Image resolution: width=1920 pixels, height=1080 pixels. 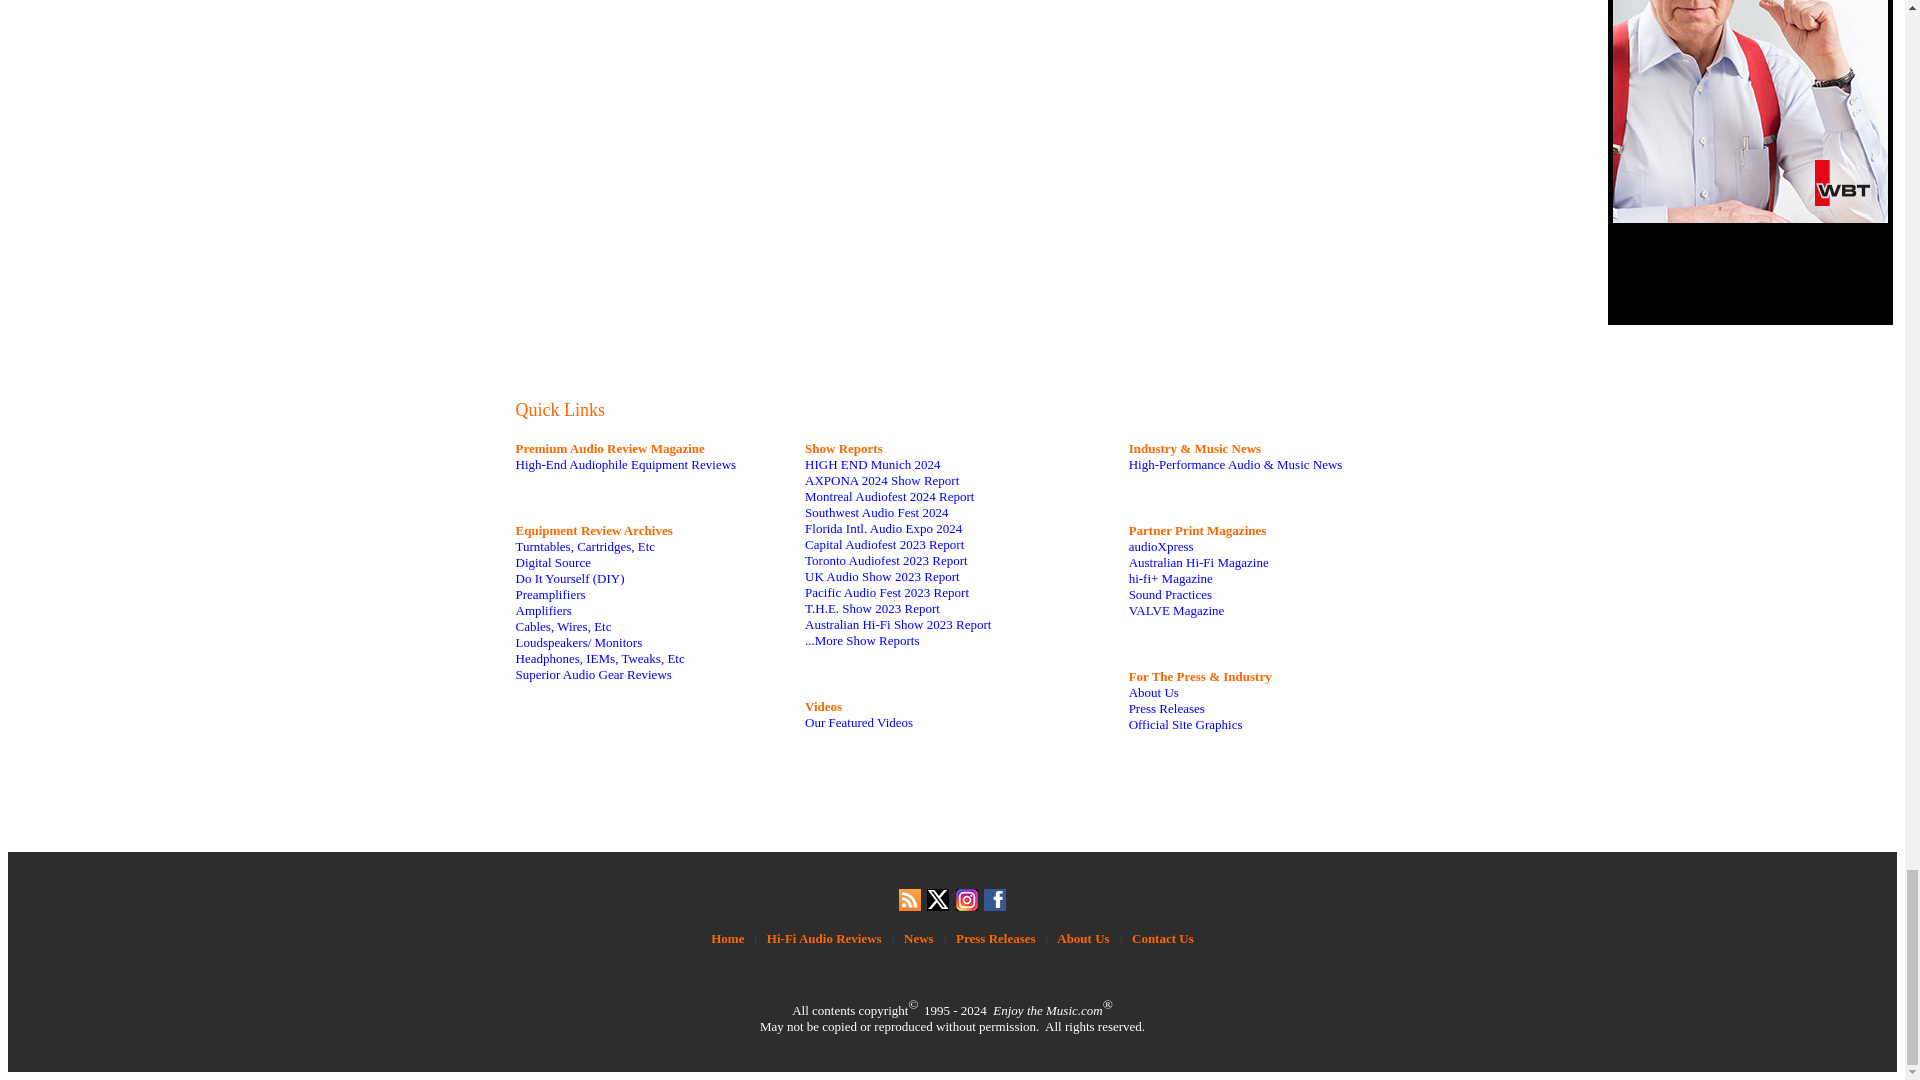 What do you see at coordinates (600, 658) in the screenshot?
I see `Headphones, IEMs, Tweaks, Etc` at bounding box center [600, 658].